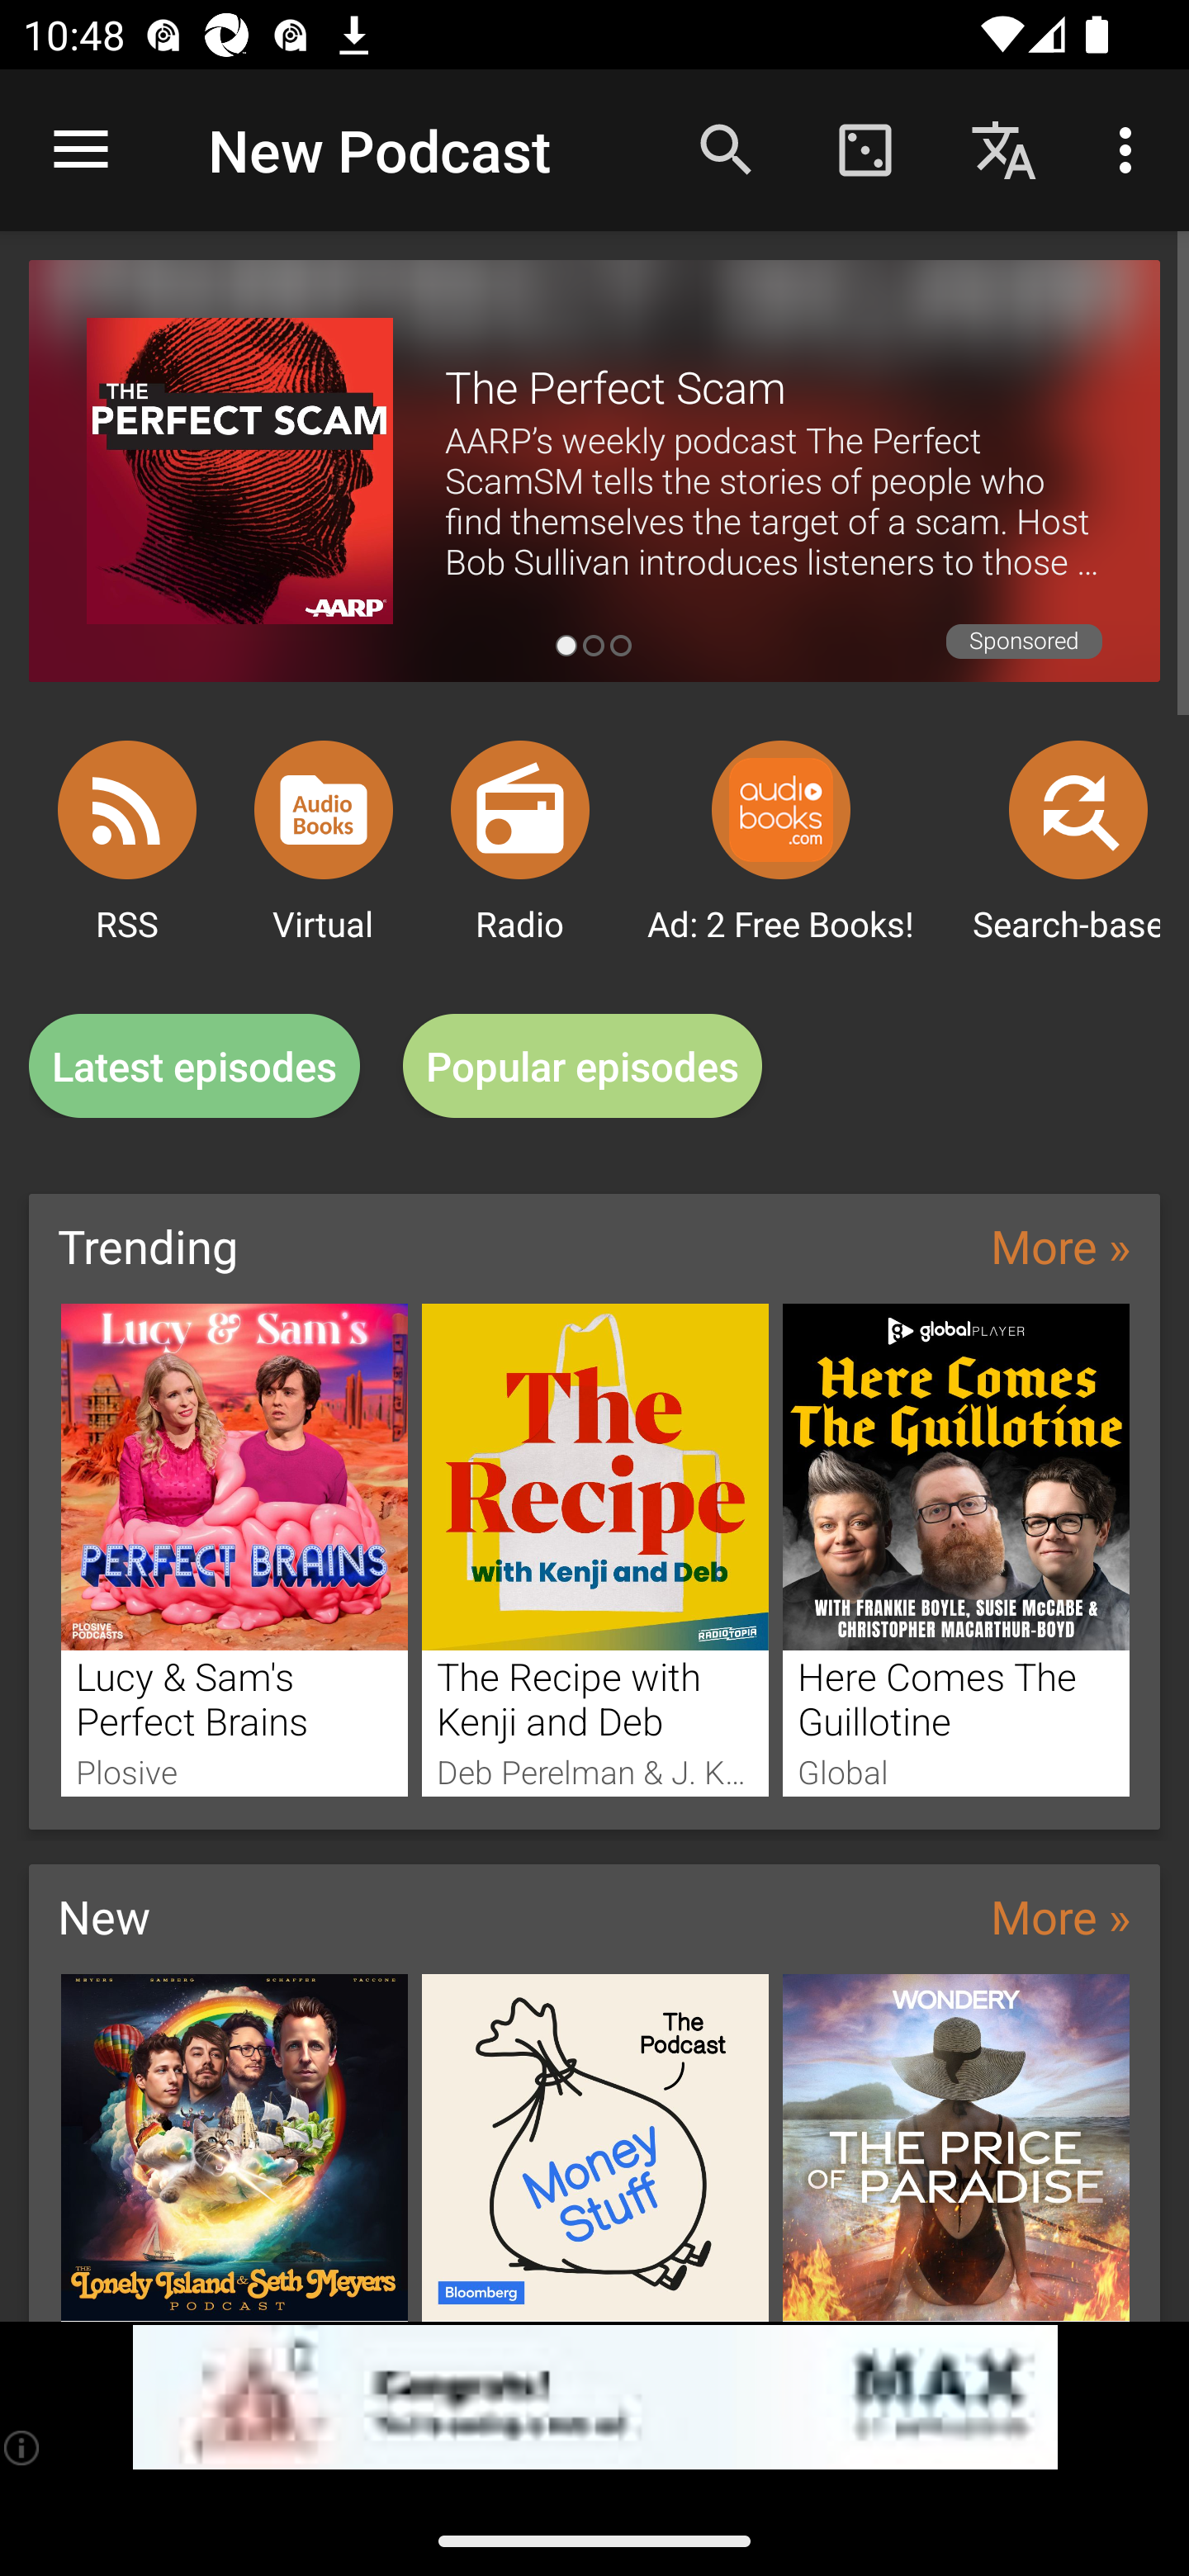 Image resolution: width=1189 pixels, height=2576 pixels. Describe the element at coordinates (23, 2447) in the screenshot. I see `(i)` at that location.